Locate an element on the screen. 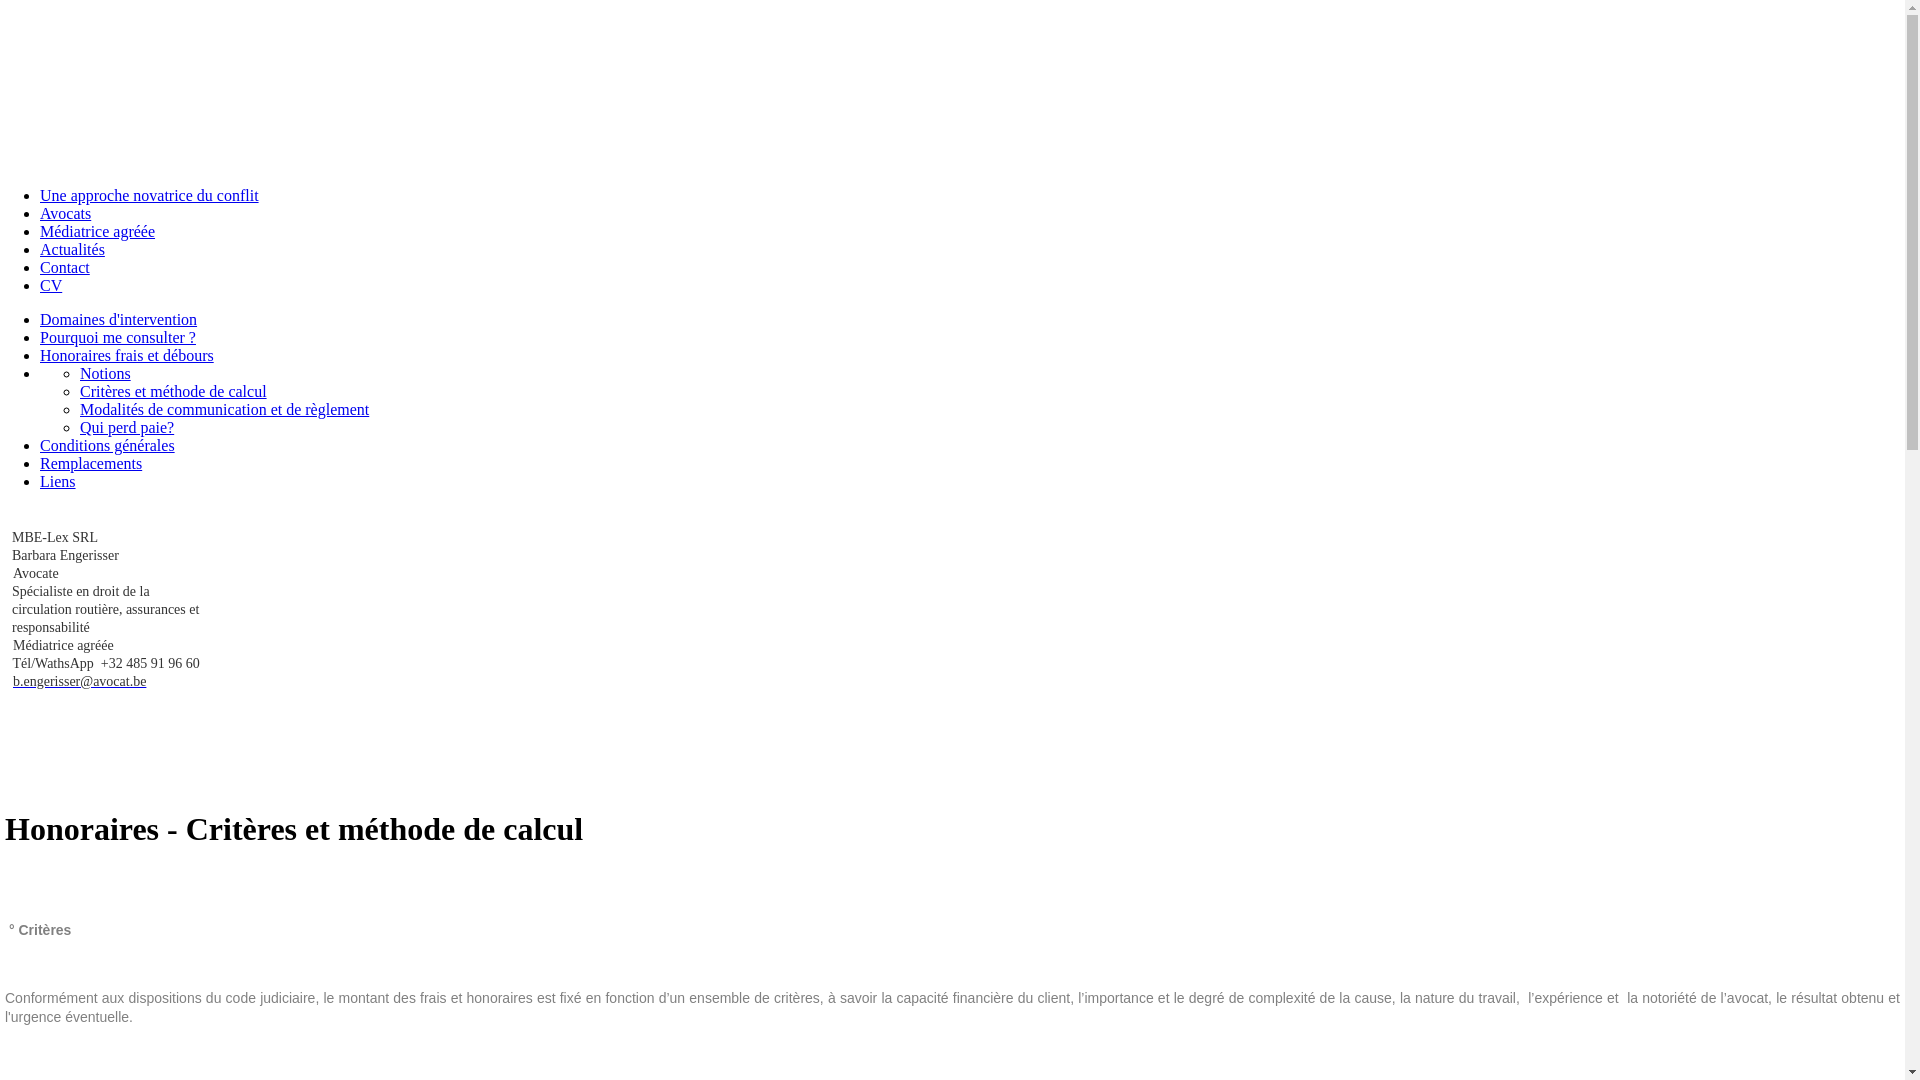  CV is located at coordinates (51, 286).